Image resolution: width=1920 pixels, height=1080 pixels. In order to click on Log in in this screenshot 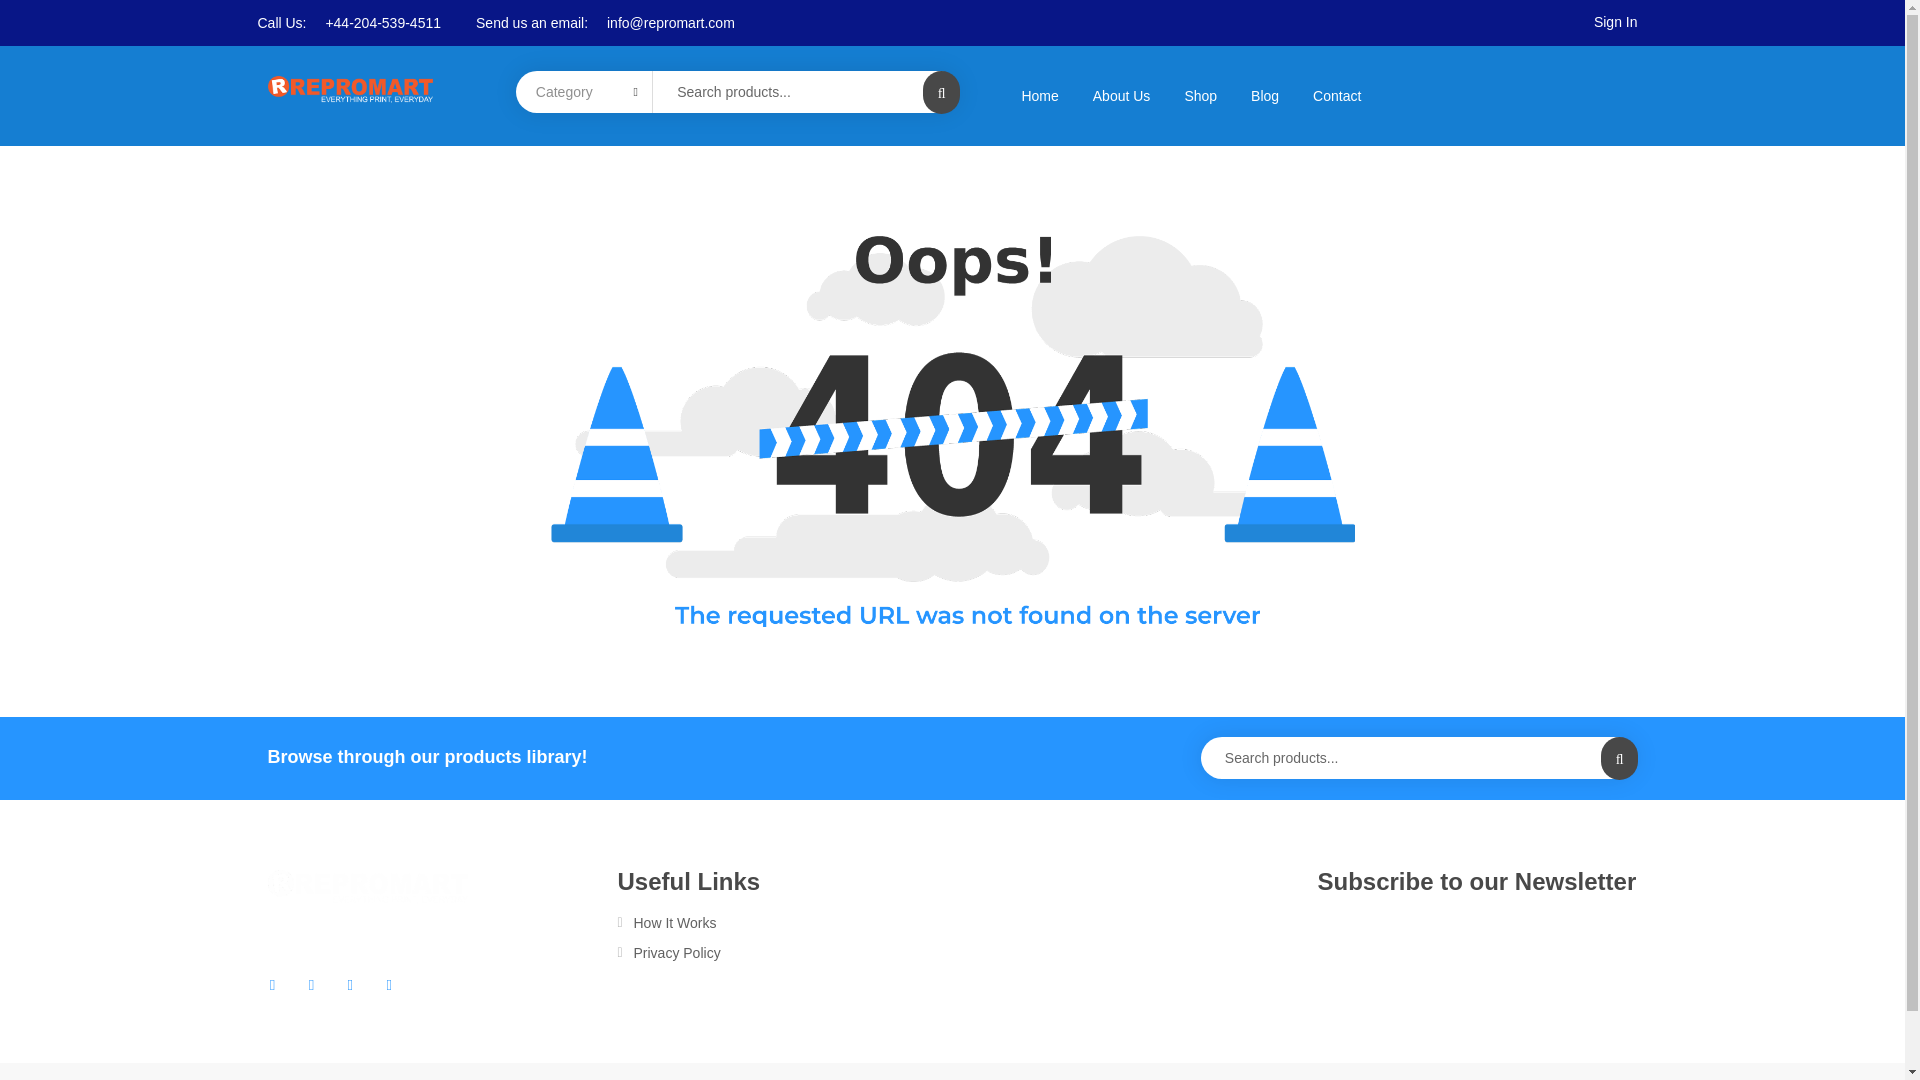, I will do `click(588, 664)`.